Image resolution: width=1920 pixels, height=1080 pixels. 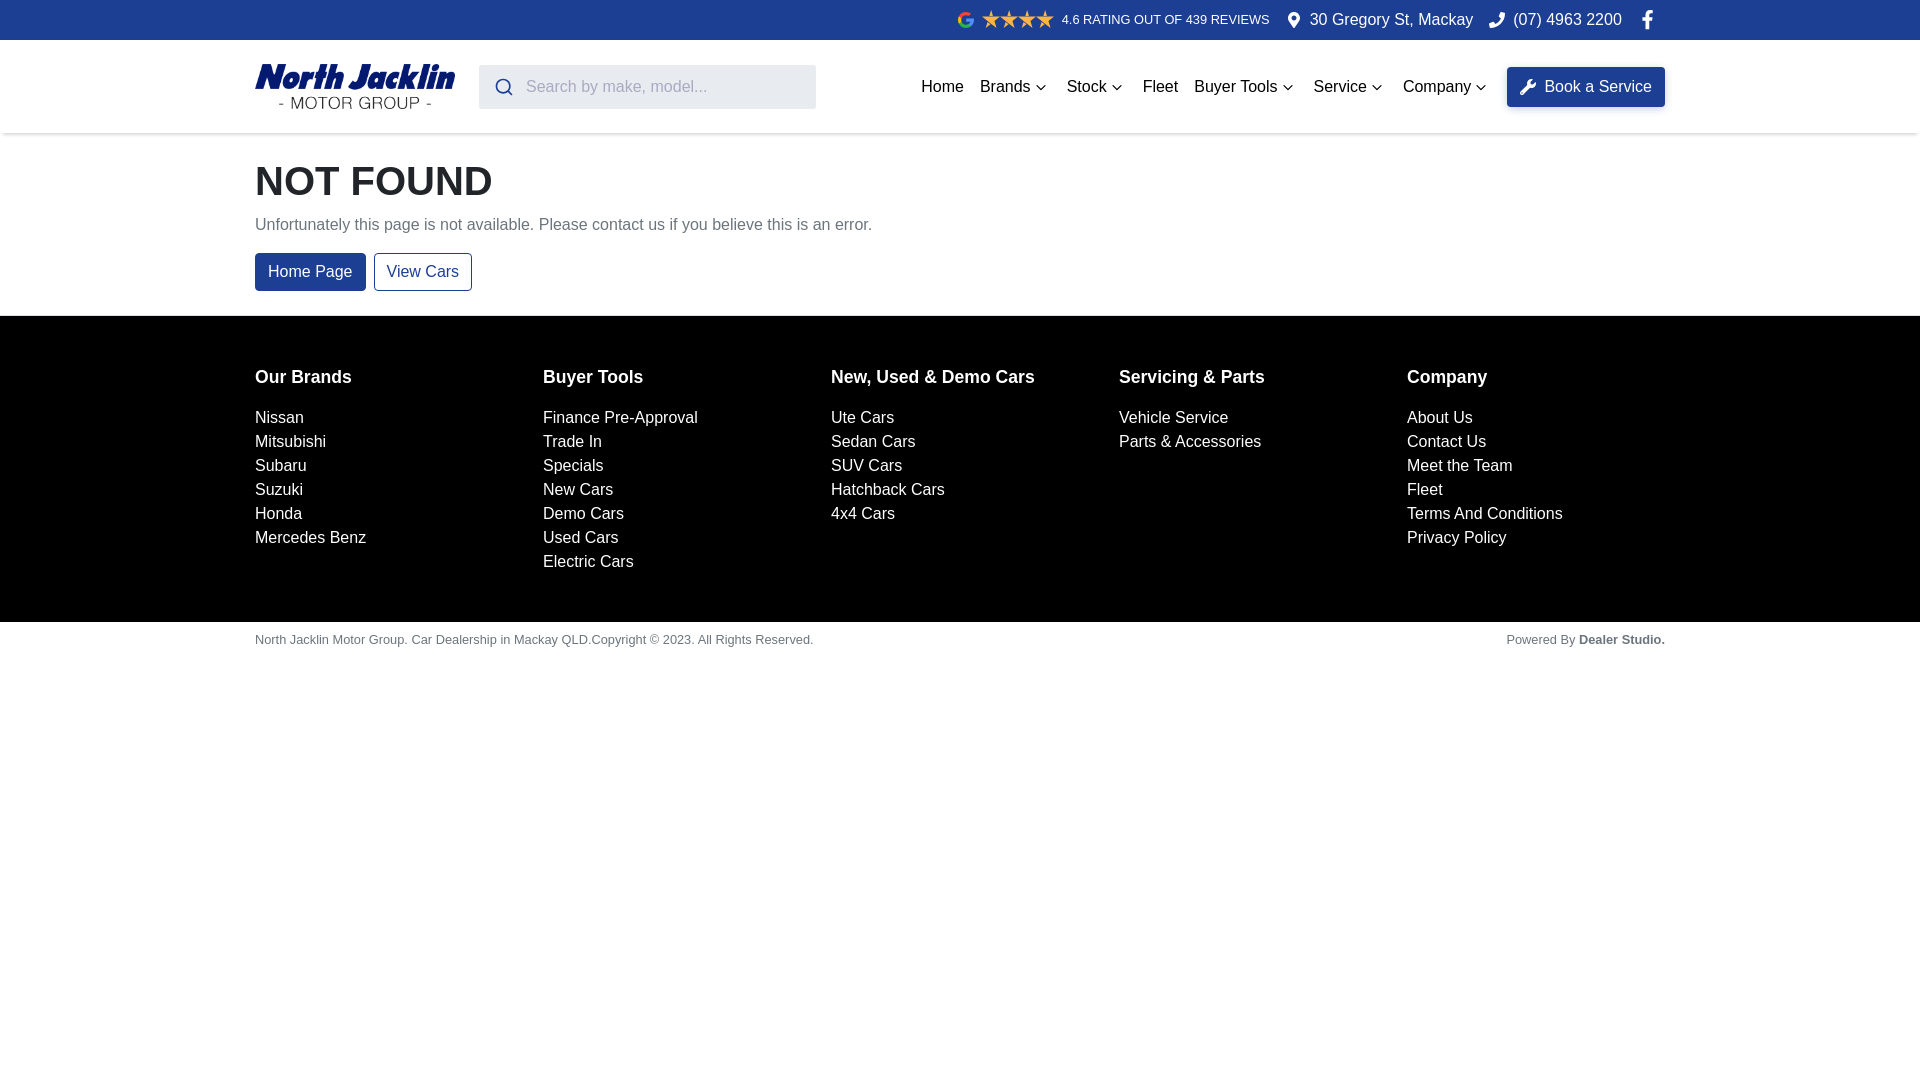 What do you see at coordinates (310, 272) in the screenshot?
I see `Home Page` at bounding box center [310, 272].